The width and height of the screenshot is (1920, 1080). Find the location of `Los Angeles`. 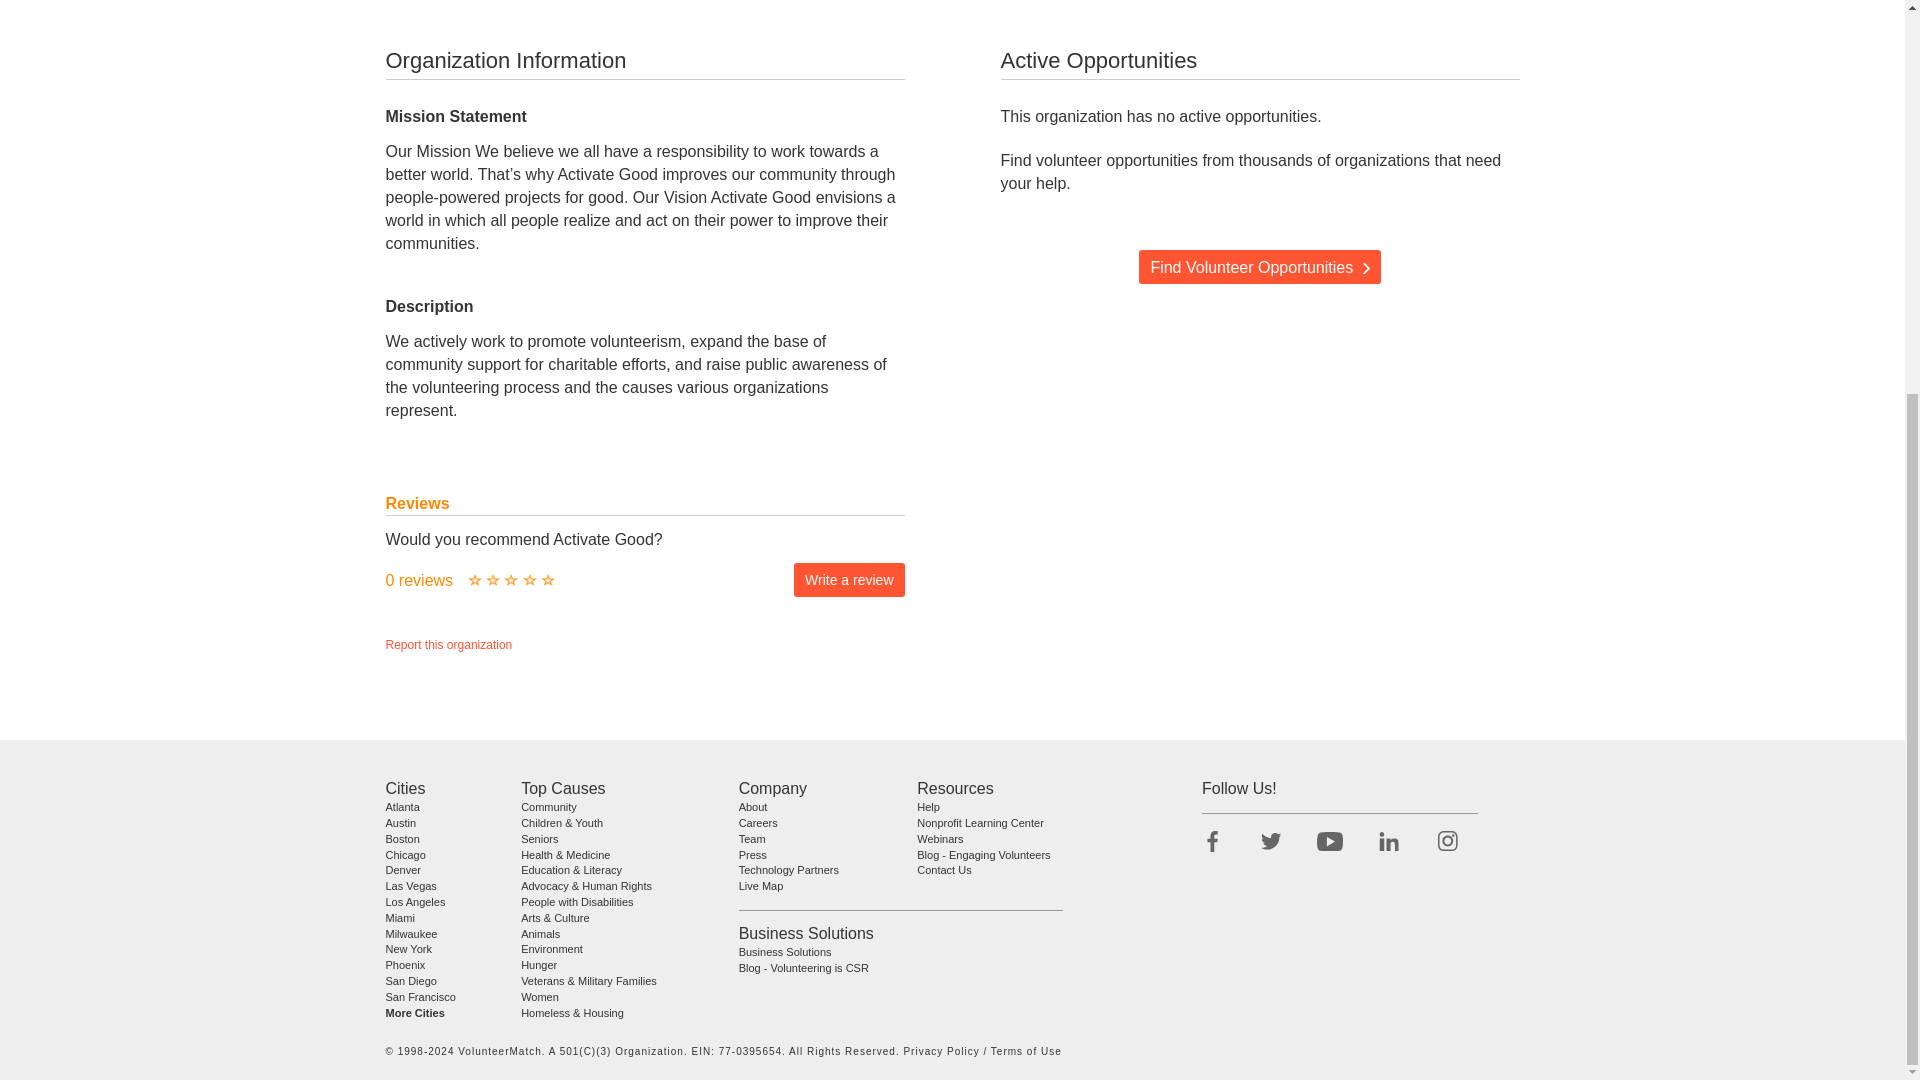

Los Angeles is located at coordinates (415, 902).